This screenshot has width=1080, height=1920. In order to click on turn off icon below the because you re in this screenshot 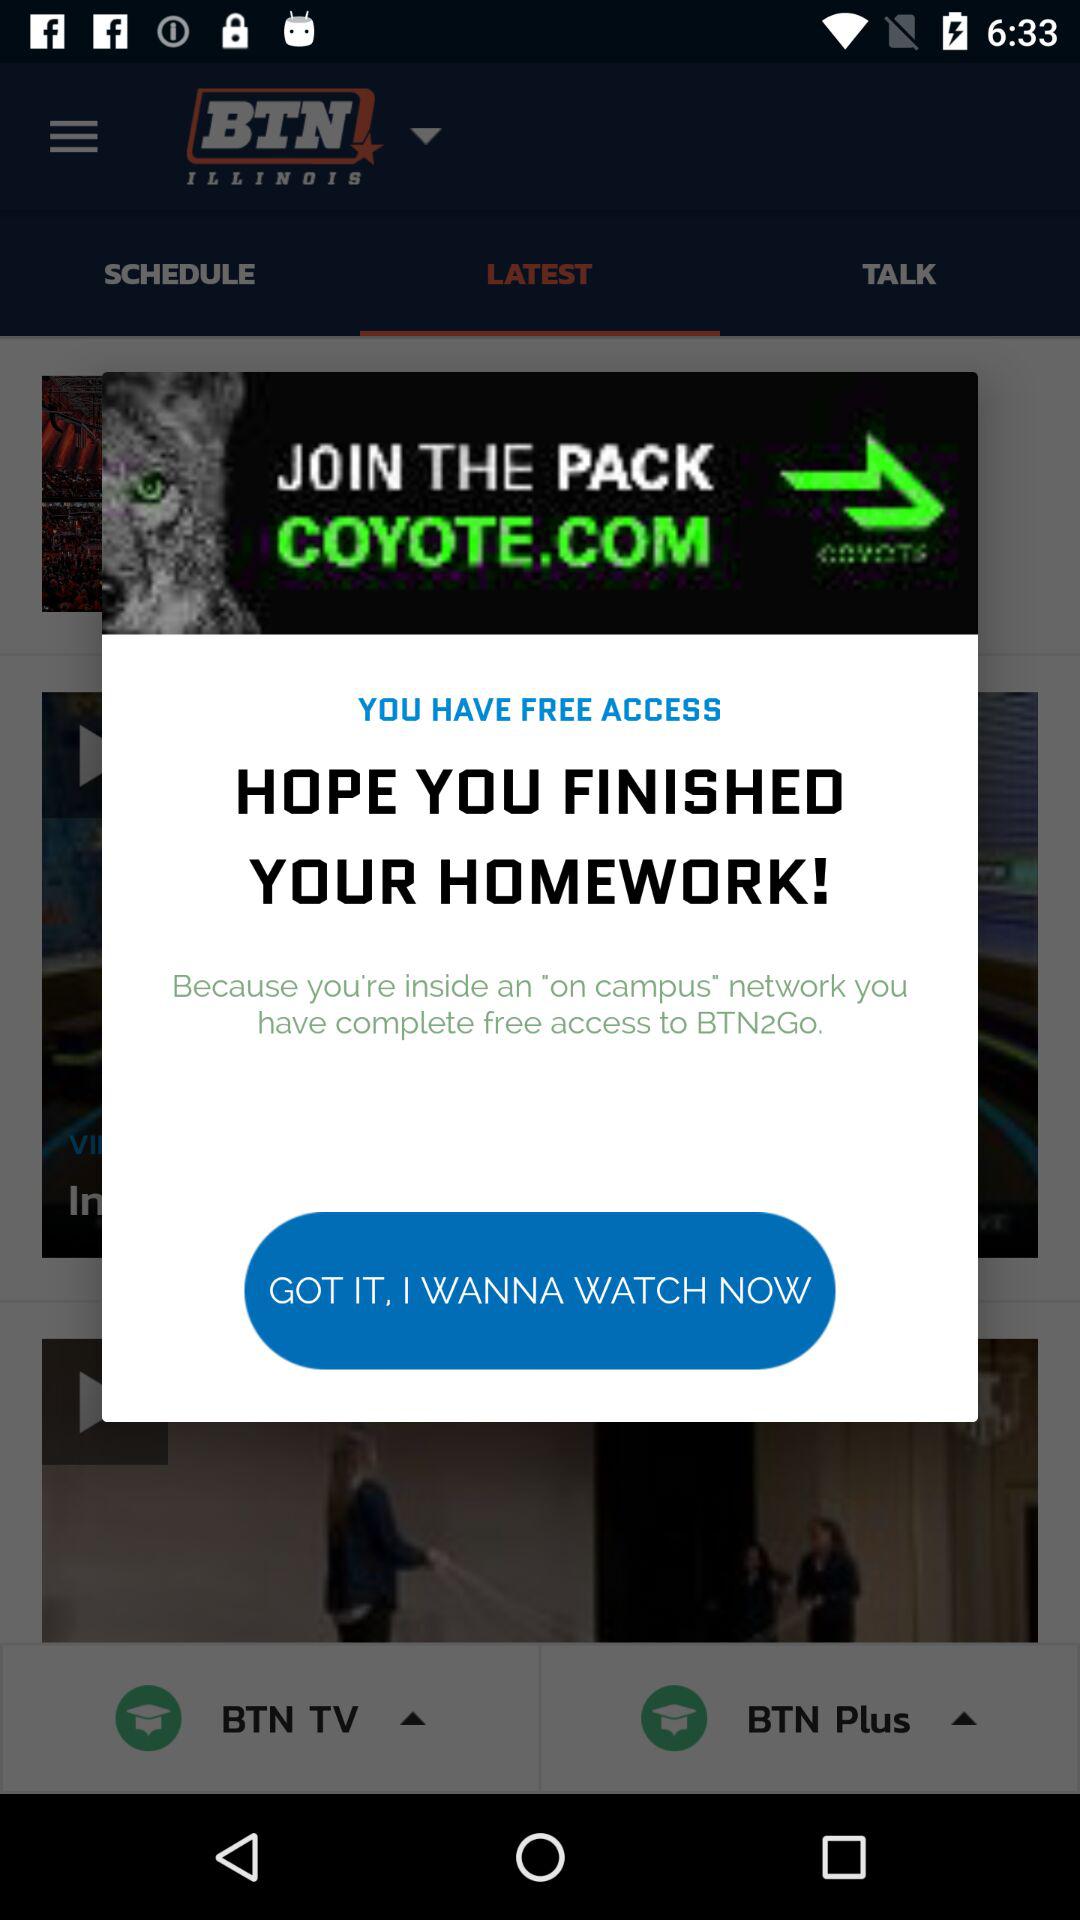, I will do `click(540, 1290)`.